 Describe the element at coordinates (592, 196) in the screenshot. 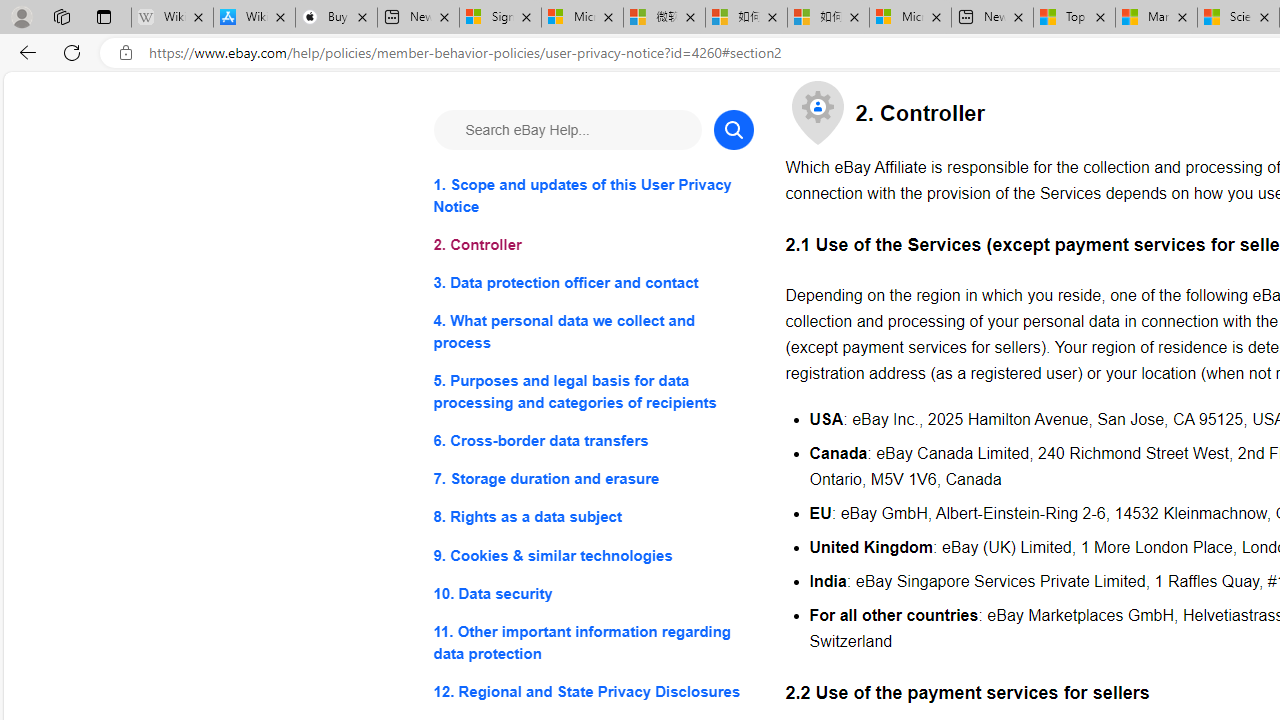

I see `1. Scope and updates of this User Privacy Notice` at that location.